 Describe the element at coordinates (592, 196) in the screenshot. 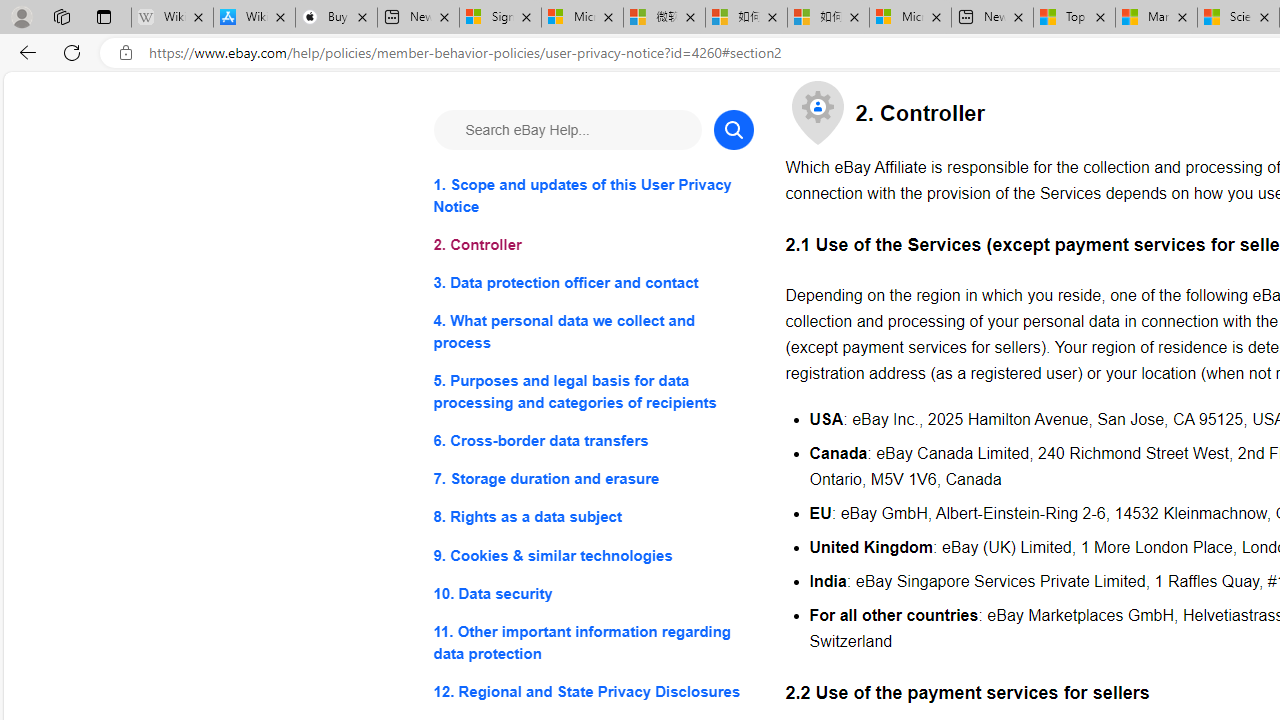

I see `1. Scope and updates of this User Privacy Notice` at that location.